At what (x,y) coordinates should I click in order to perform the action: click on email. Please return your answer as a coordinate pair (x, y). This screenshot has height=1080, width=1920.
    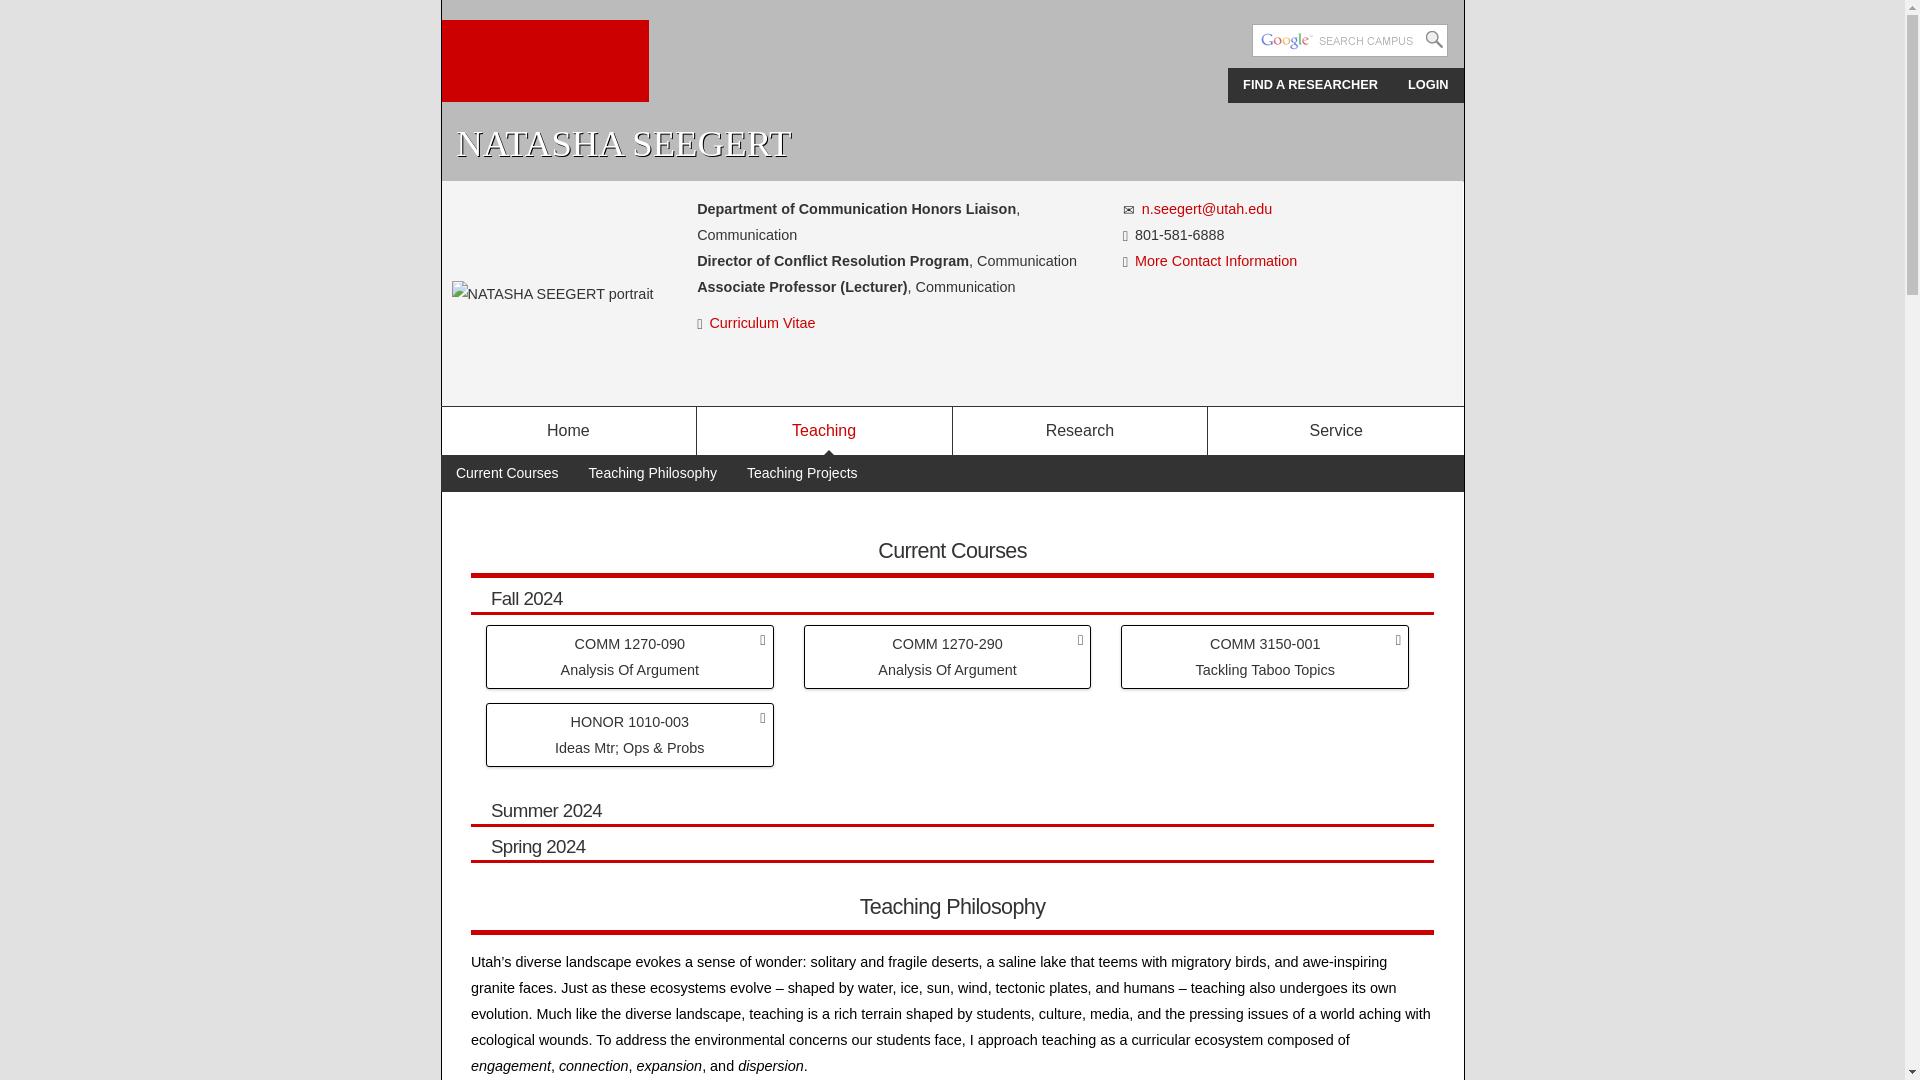
    Looking at the image, I should click on (1130, 210).